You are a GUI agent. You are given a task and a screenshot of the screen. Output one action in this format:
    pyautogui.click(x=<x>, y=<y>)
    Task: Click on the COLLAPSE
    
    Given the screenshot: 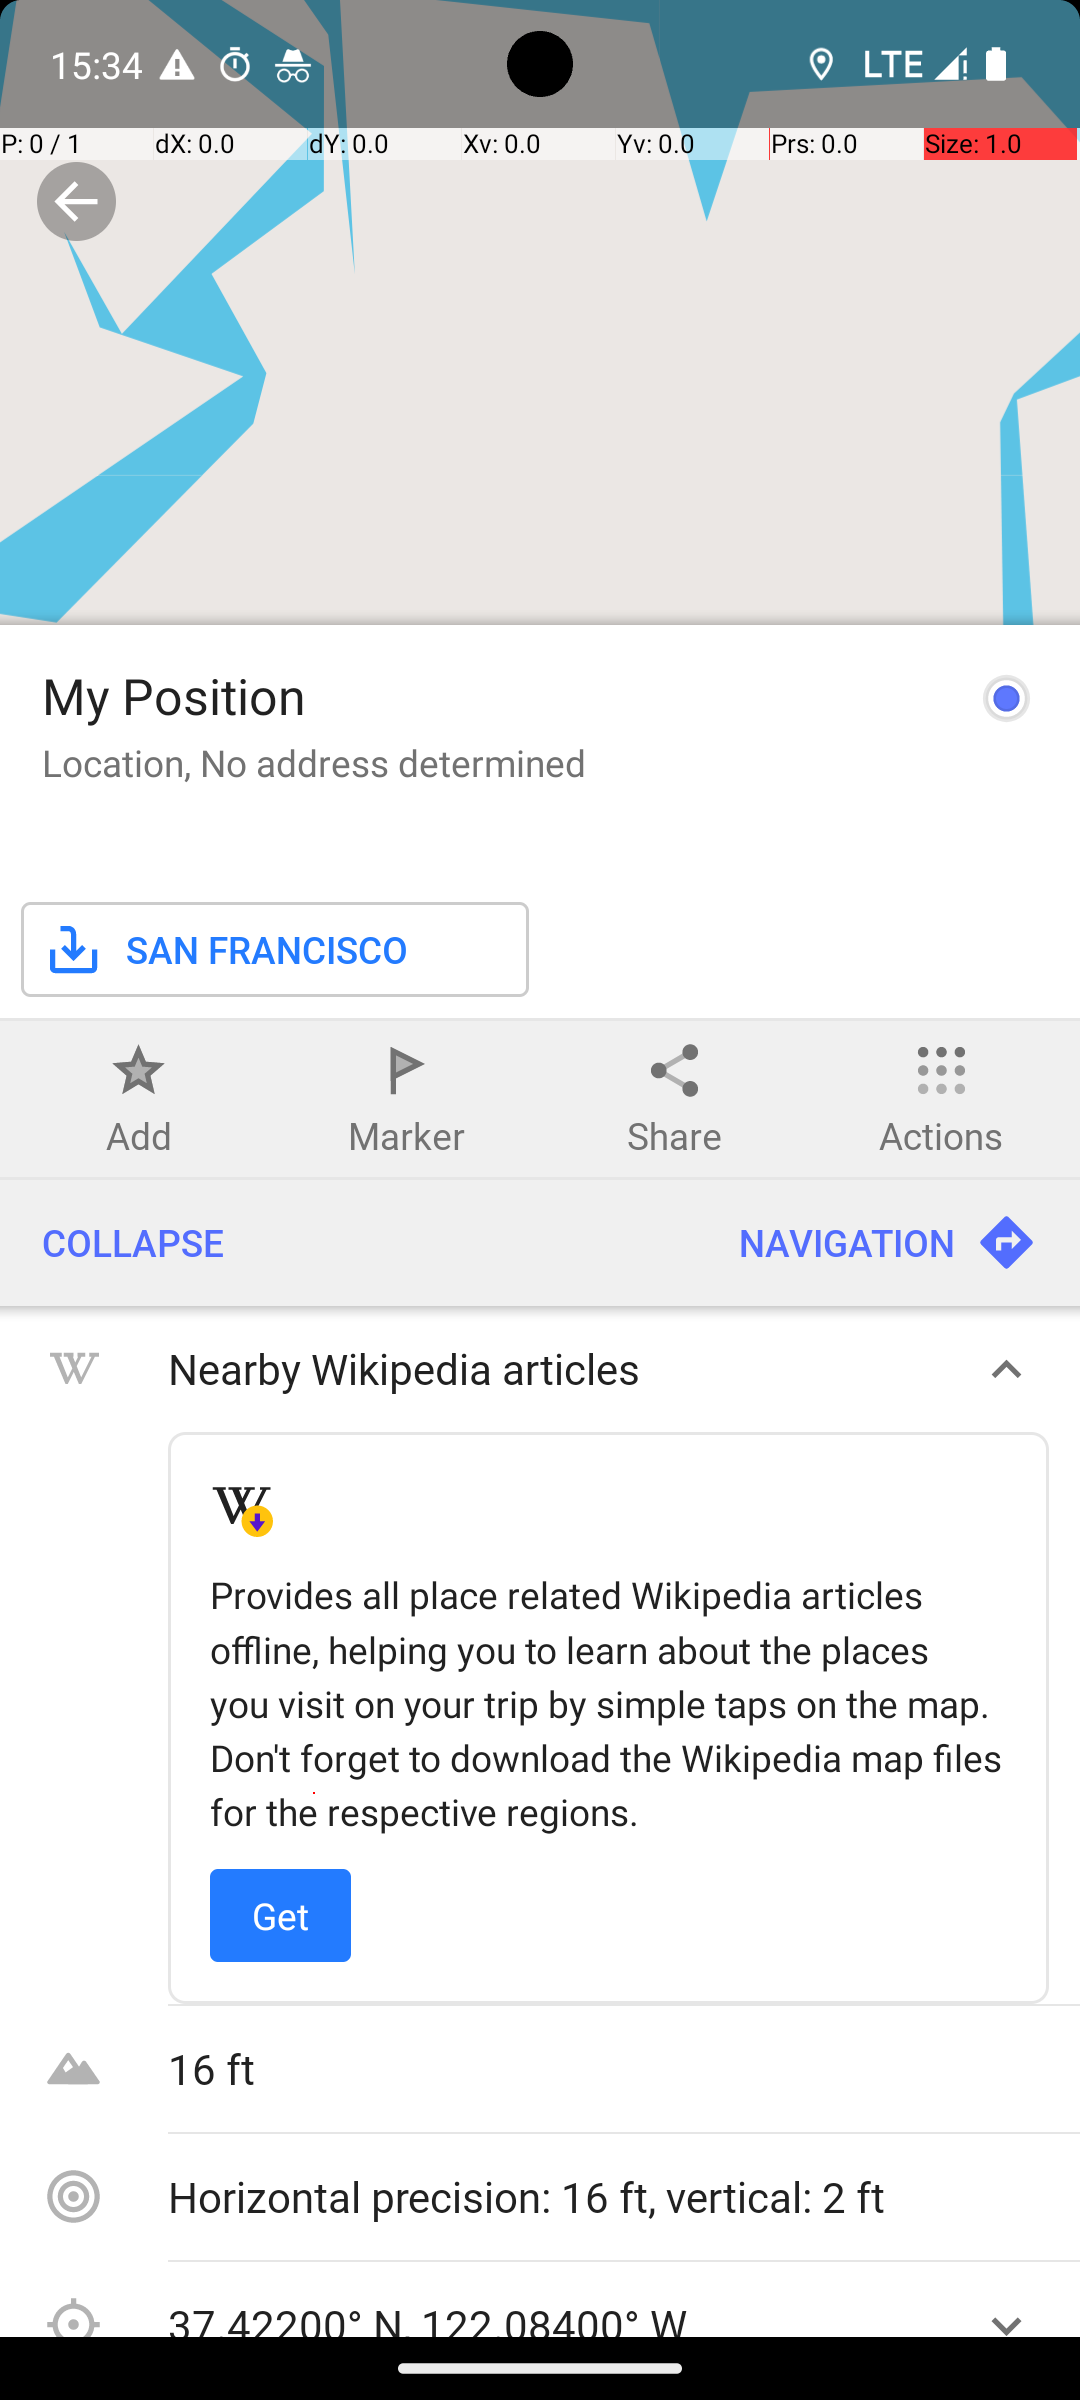 What is the action you would take?
    pyautogui.click(x=348, y=1596)
    